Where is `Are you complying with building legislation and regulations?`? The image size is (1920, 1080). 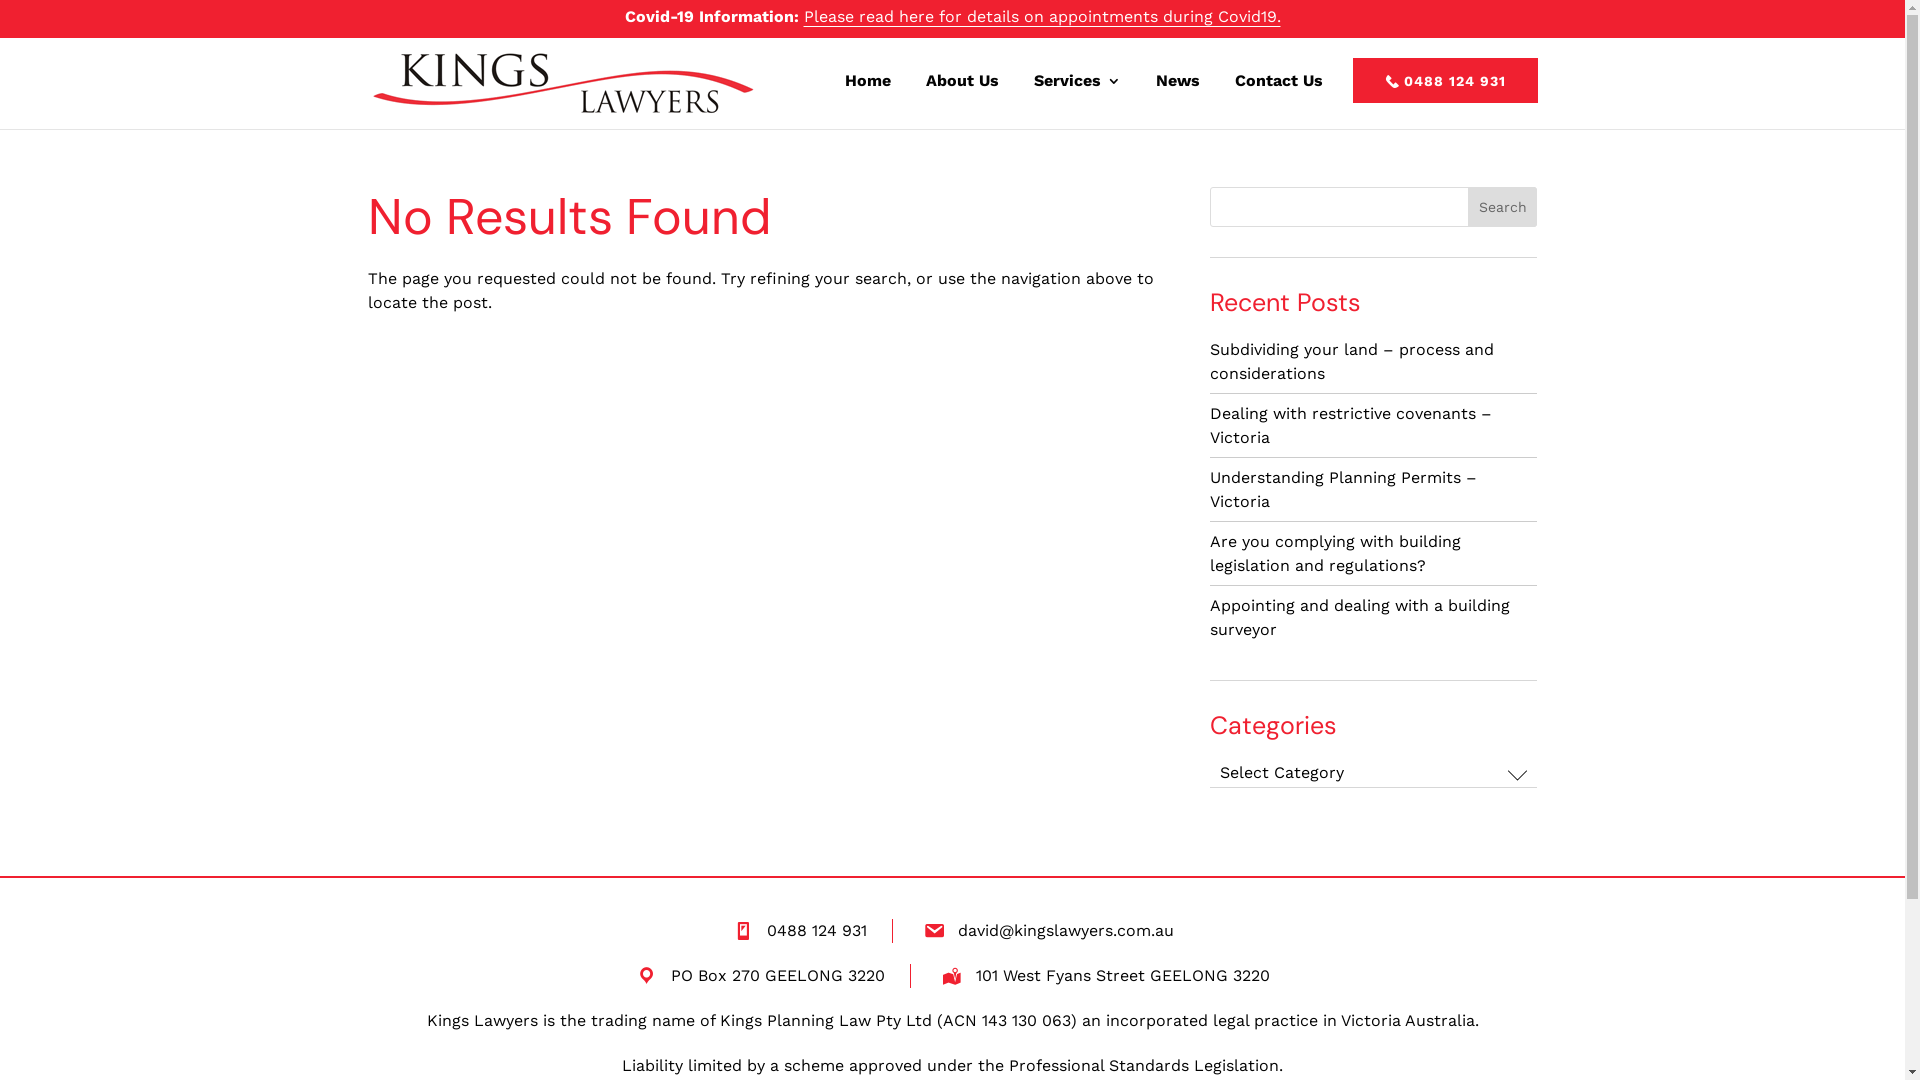
Are you complying with building legislation and regulations? is located at coordinates (1336, 554).